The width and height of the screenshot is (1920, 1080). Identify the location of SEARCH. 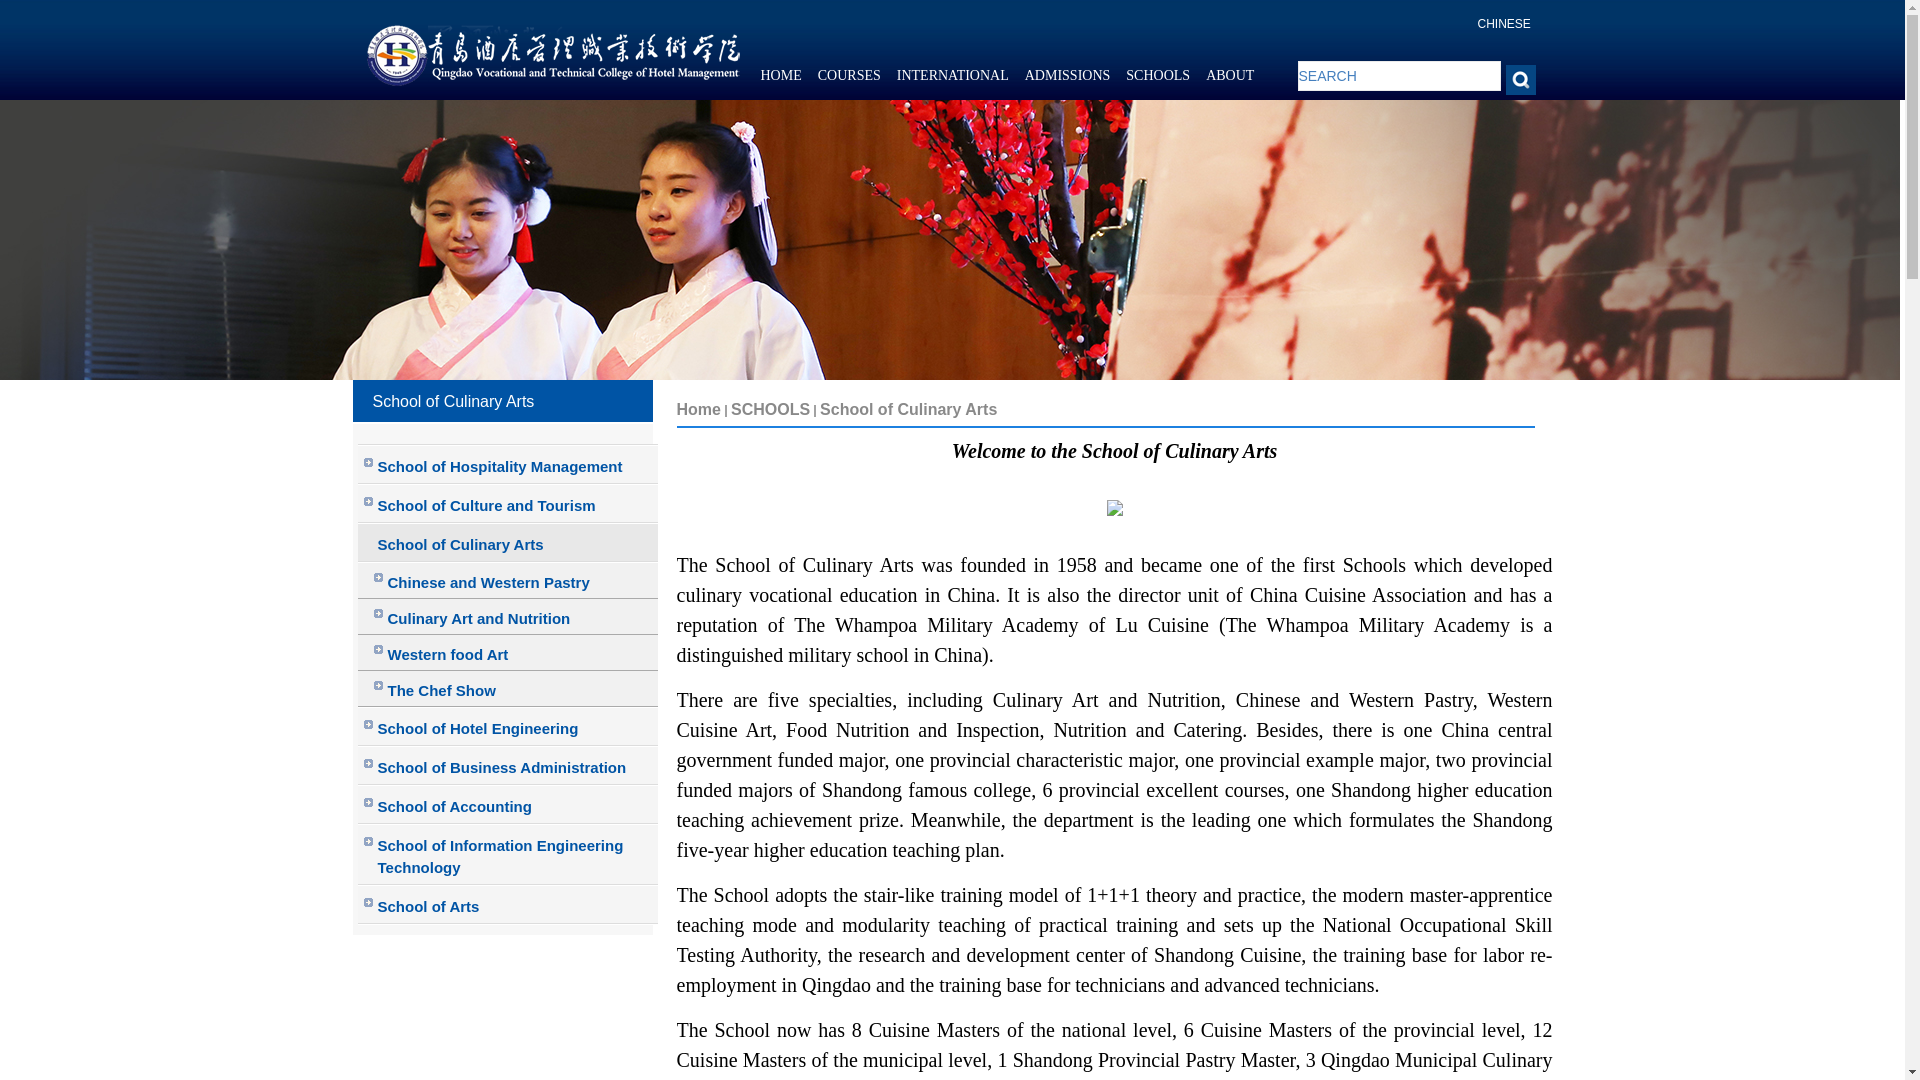
(1399, 75).